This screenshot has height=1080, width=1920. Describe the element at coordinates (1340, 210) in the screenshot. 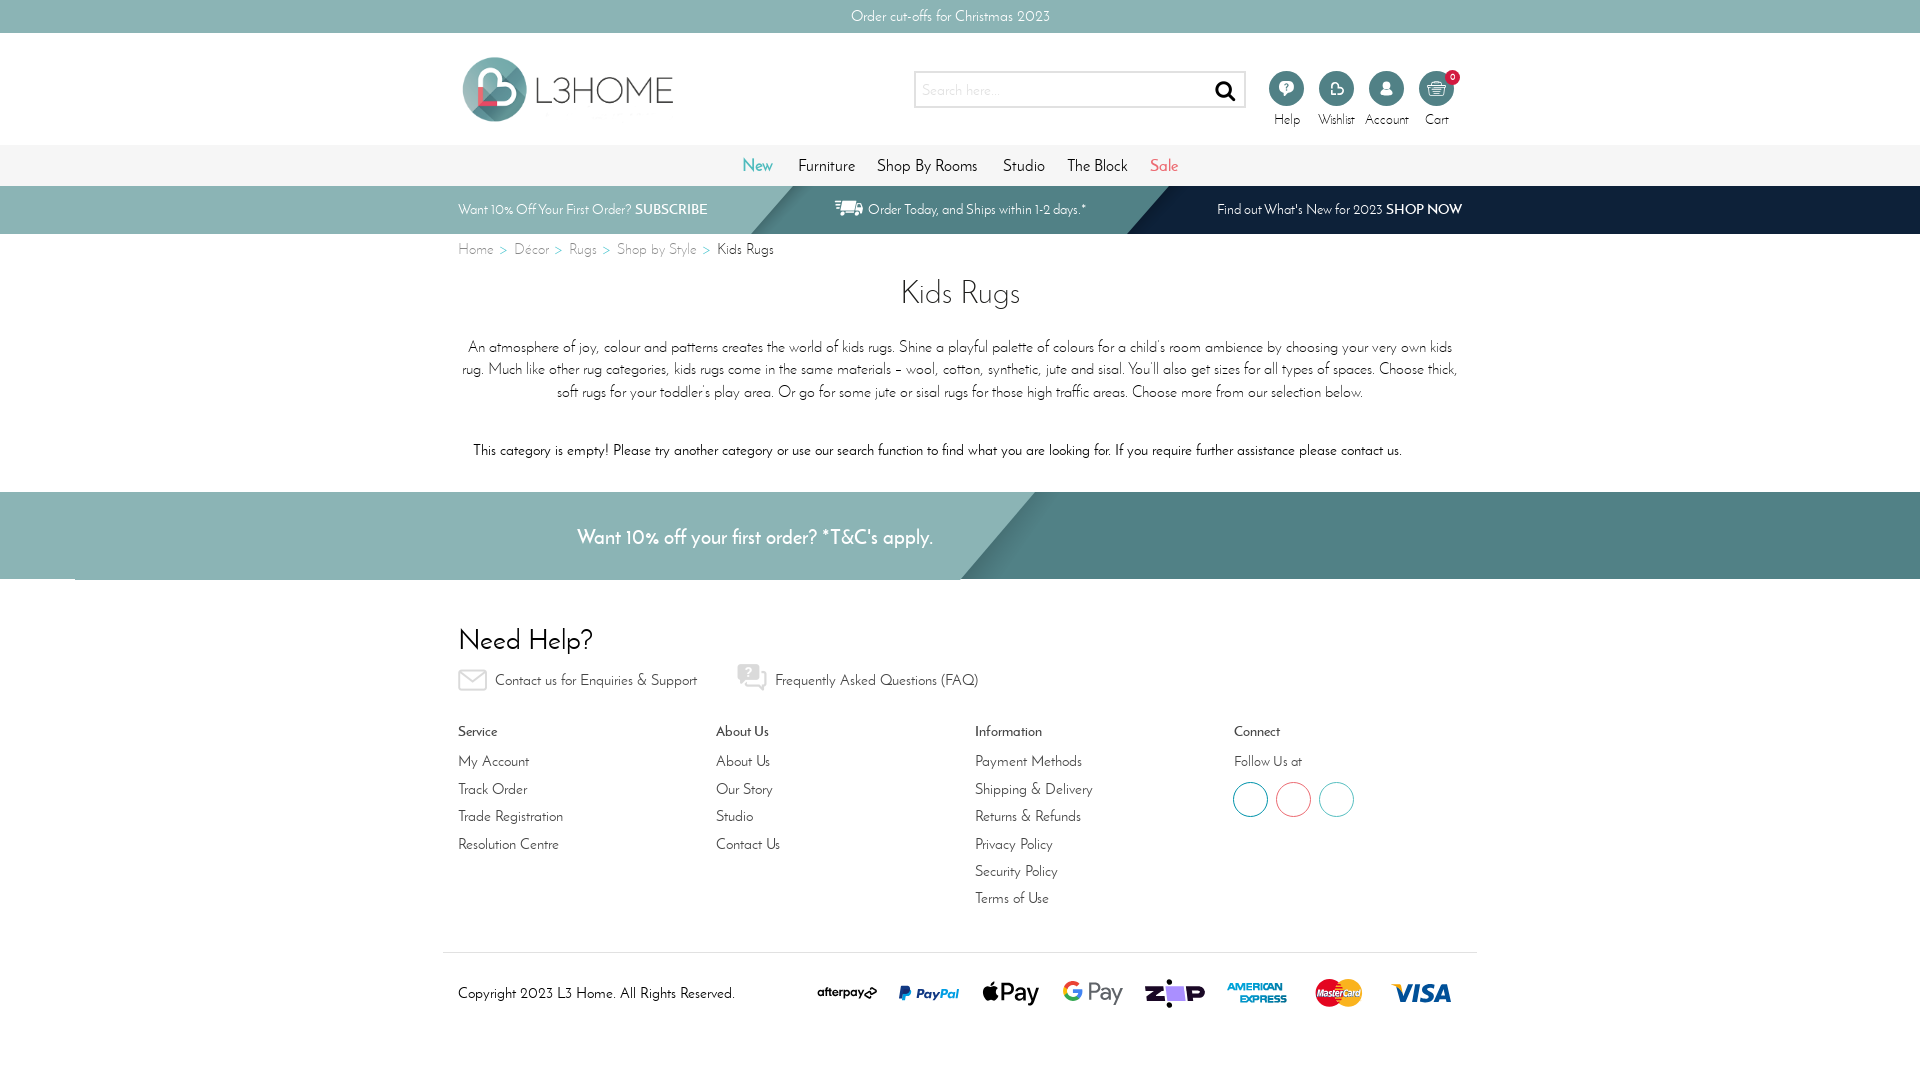

I see `Find out What's New for 2023SHOP NOW` at that location.